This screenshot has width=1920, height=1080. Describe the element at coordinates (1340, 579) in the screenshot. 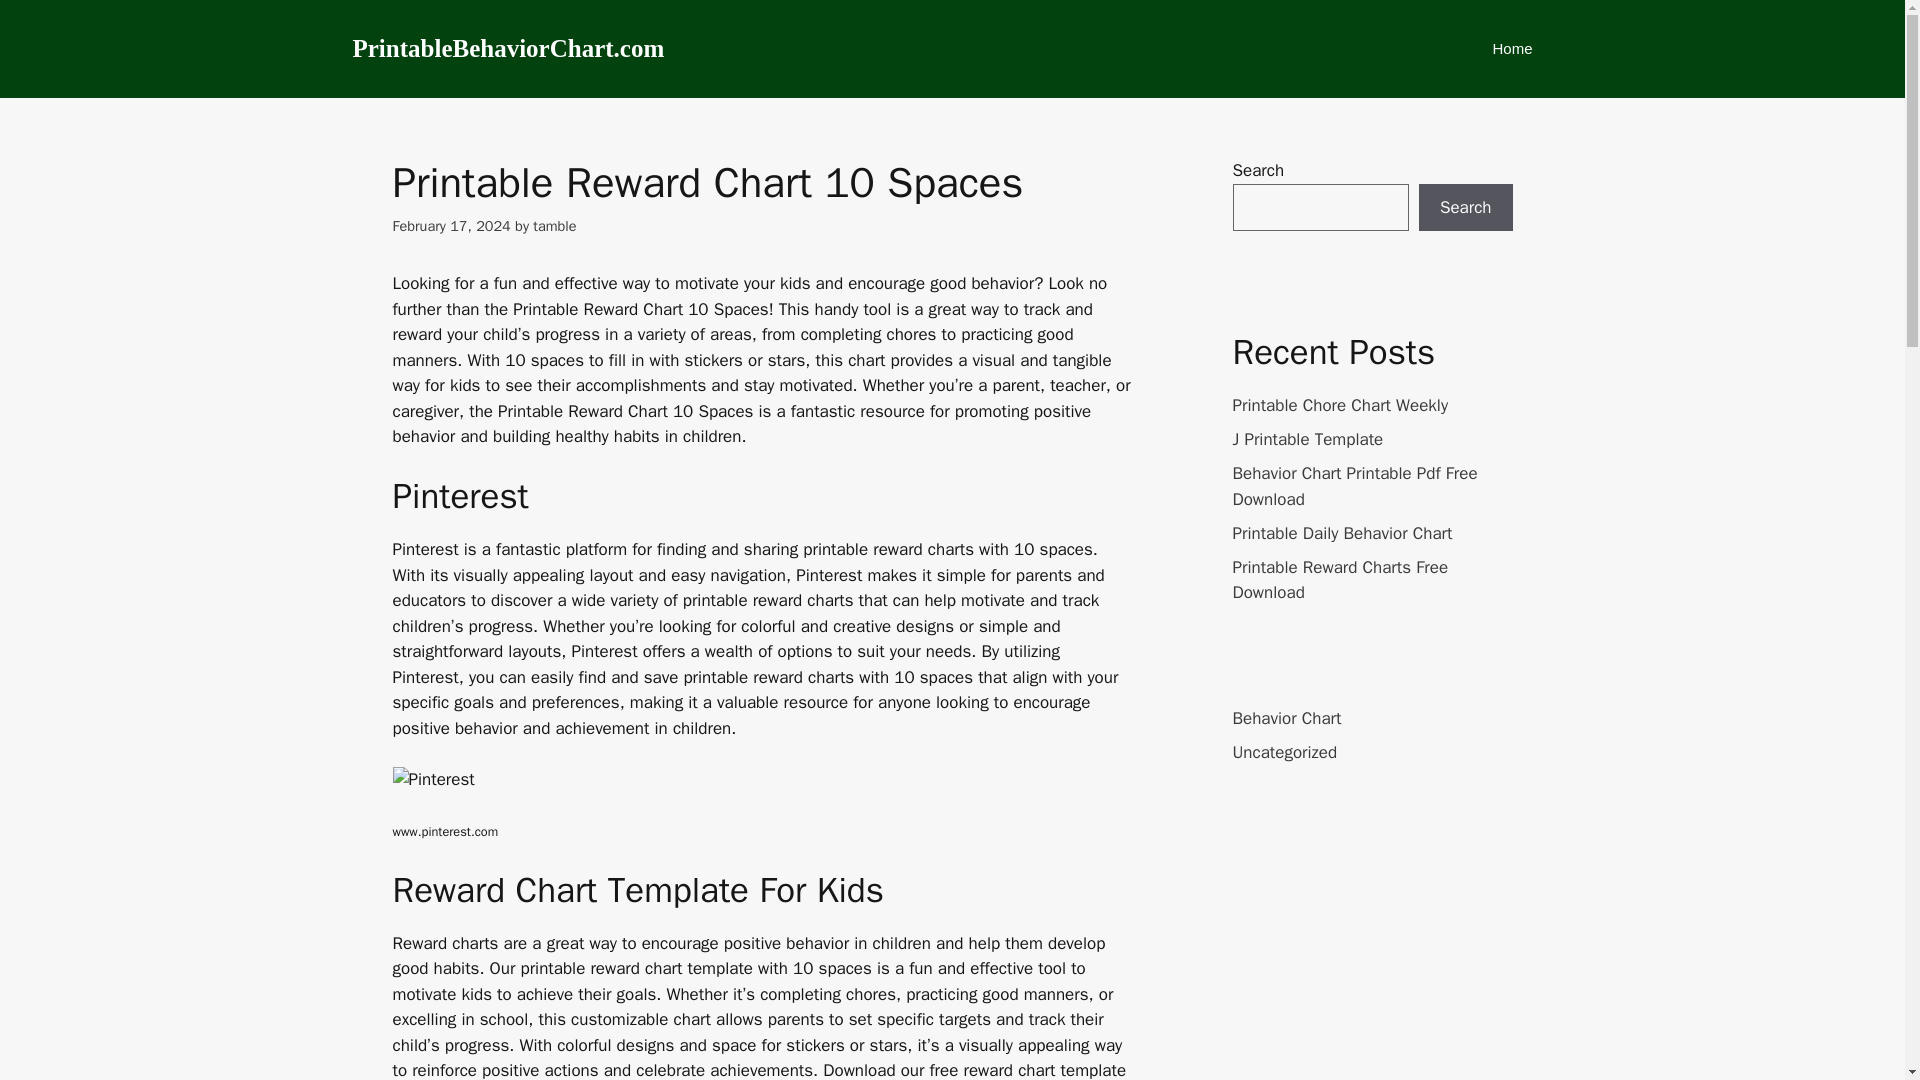

I see `Printable Reward Charts Free Download` at that location.